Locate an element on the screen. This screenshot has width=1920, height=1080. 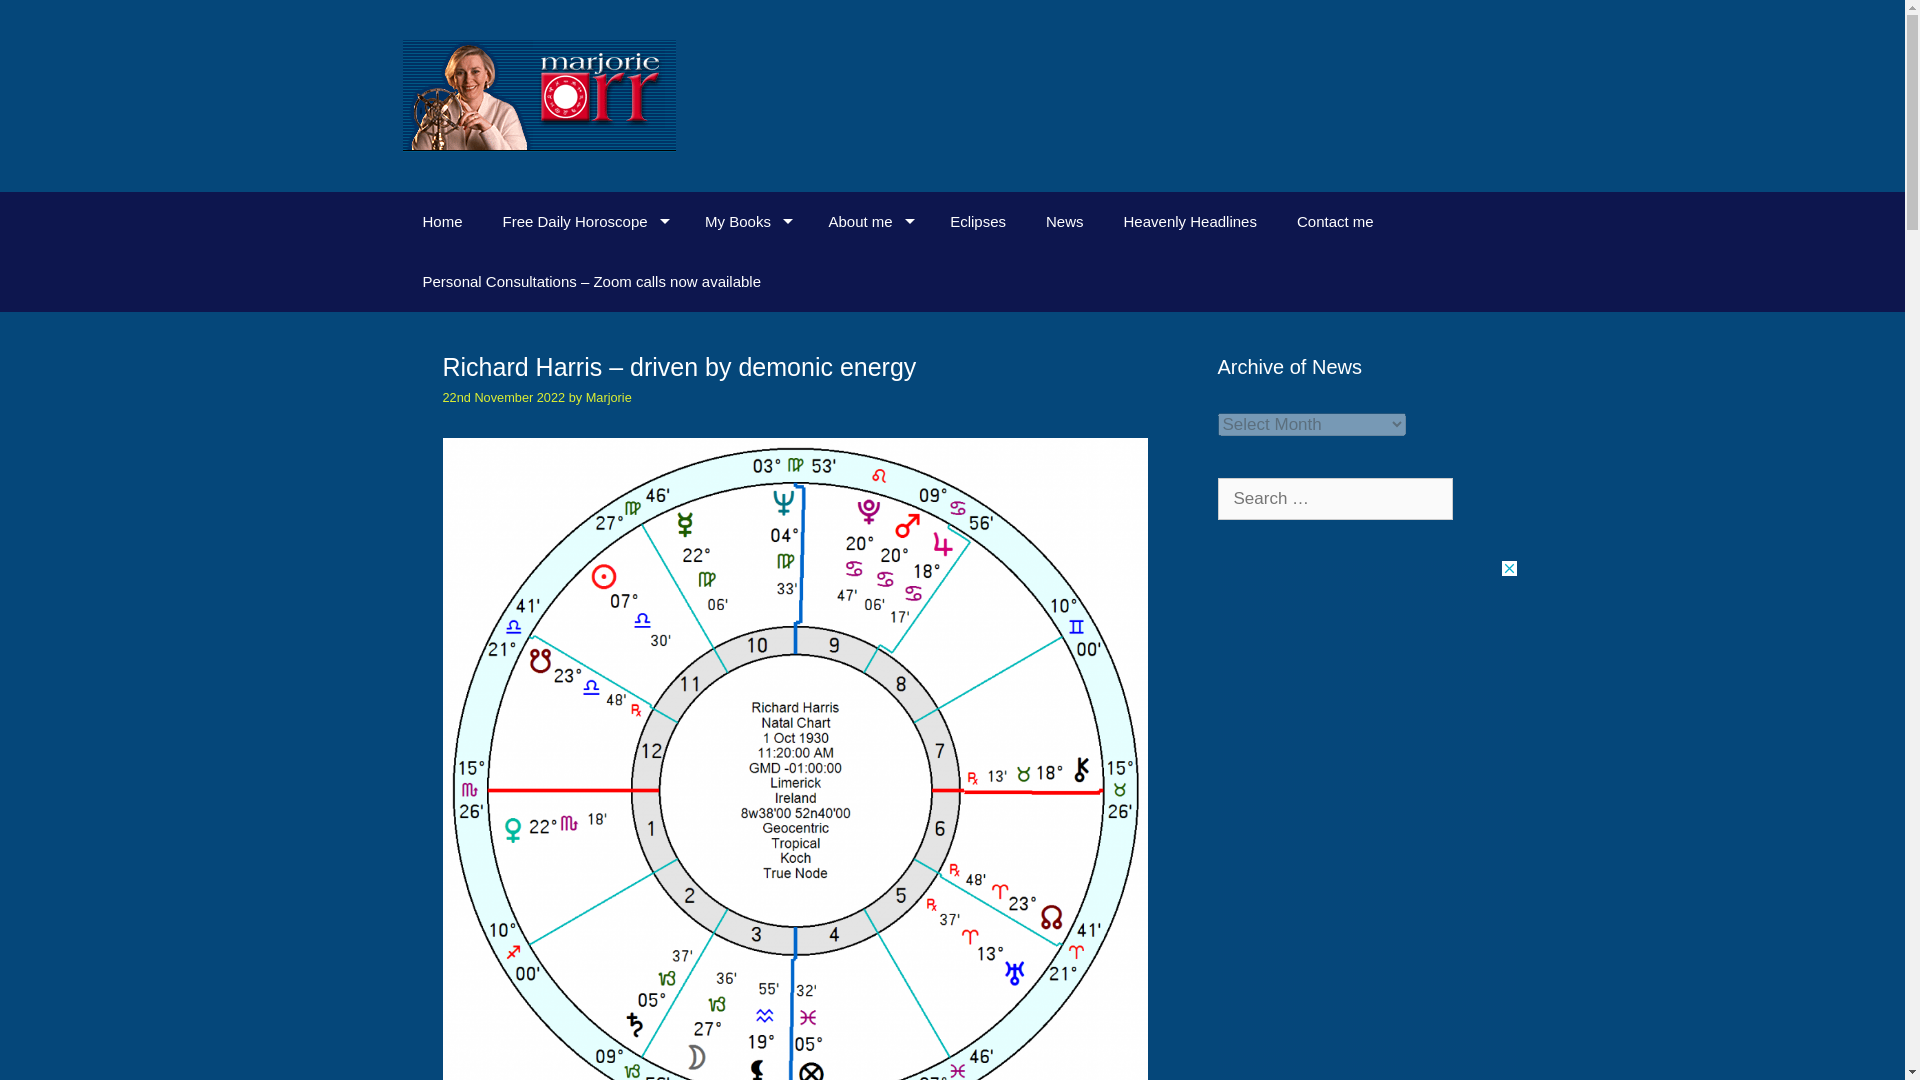
2:43 pm is located at coordinates (502, 397).